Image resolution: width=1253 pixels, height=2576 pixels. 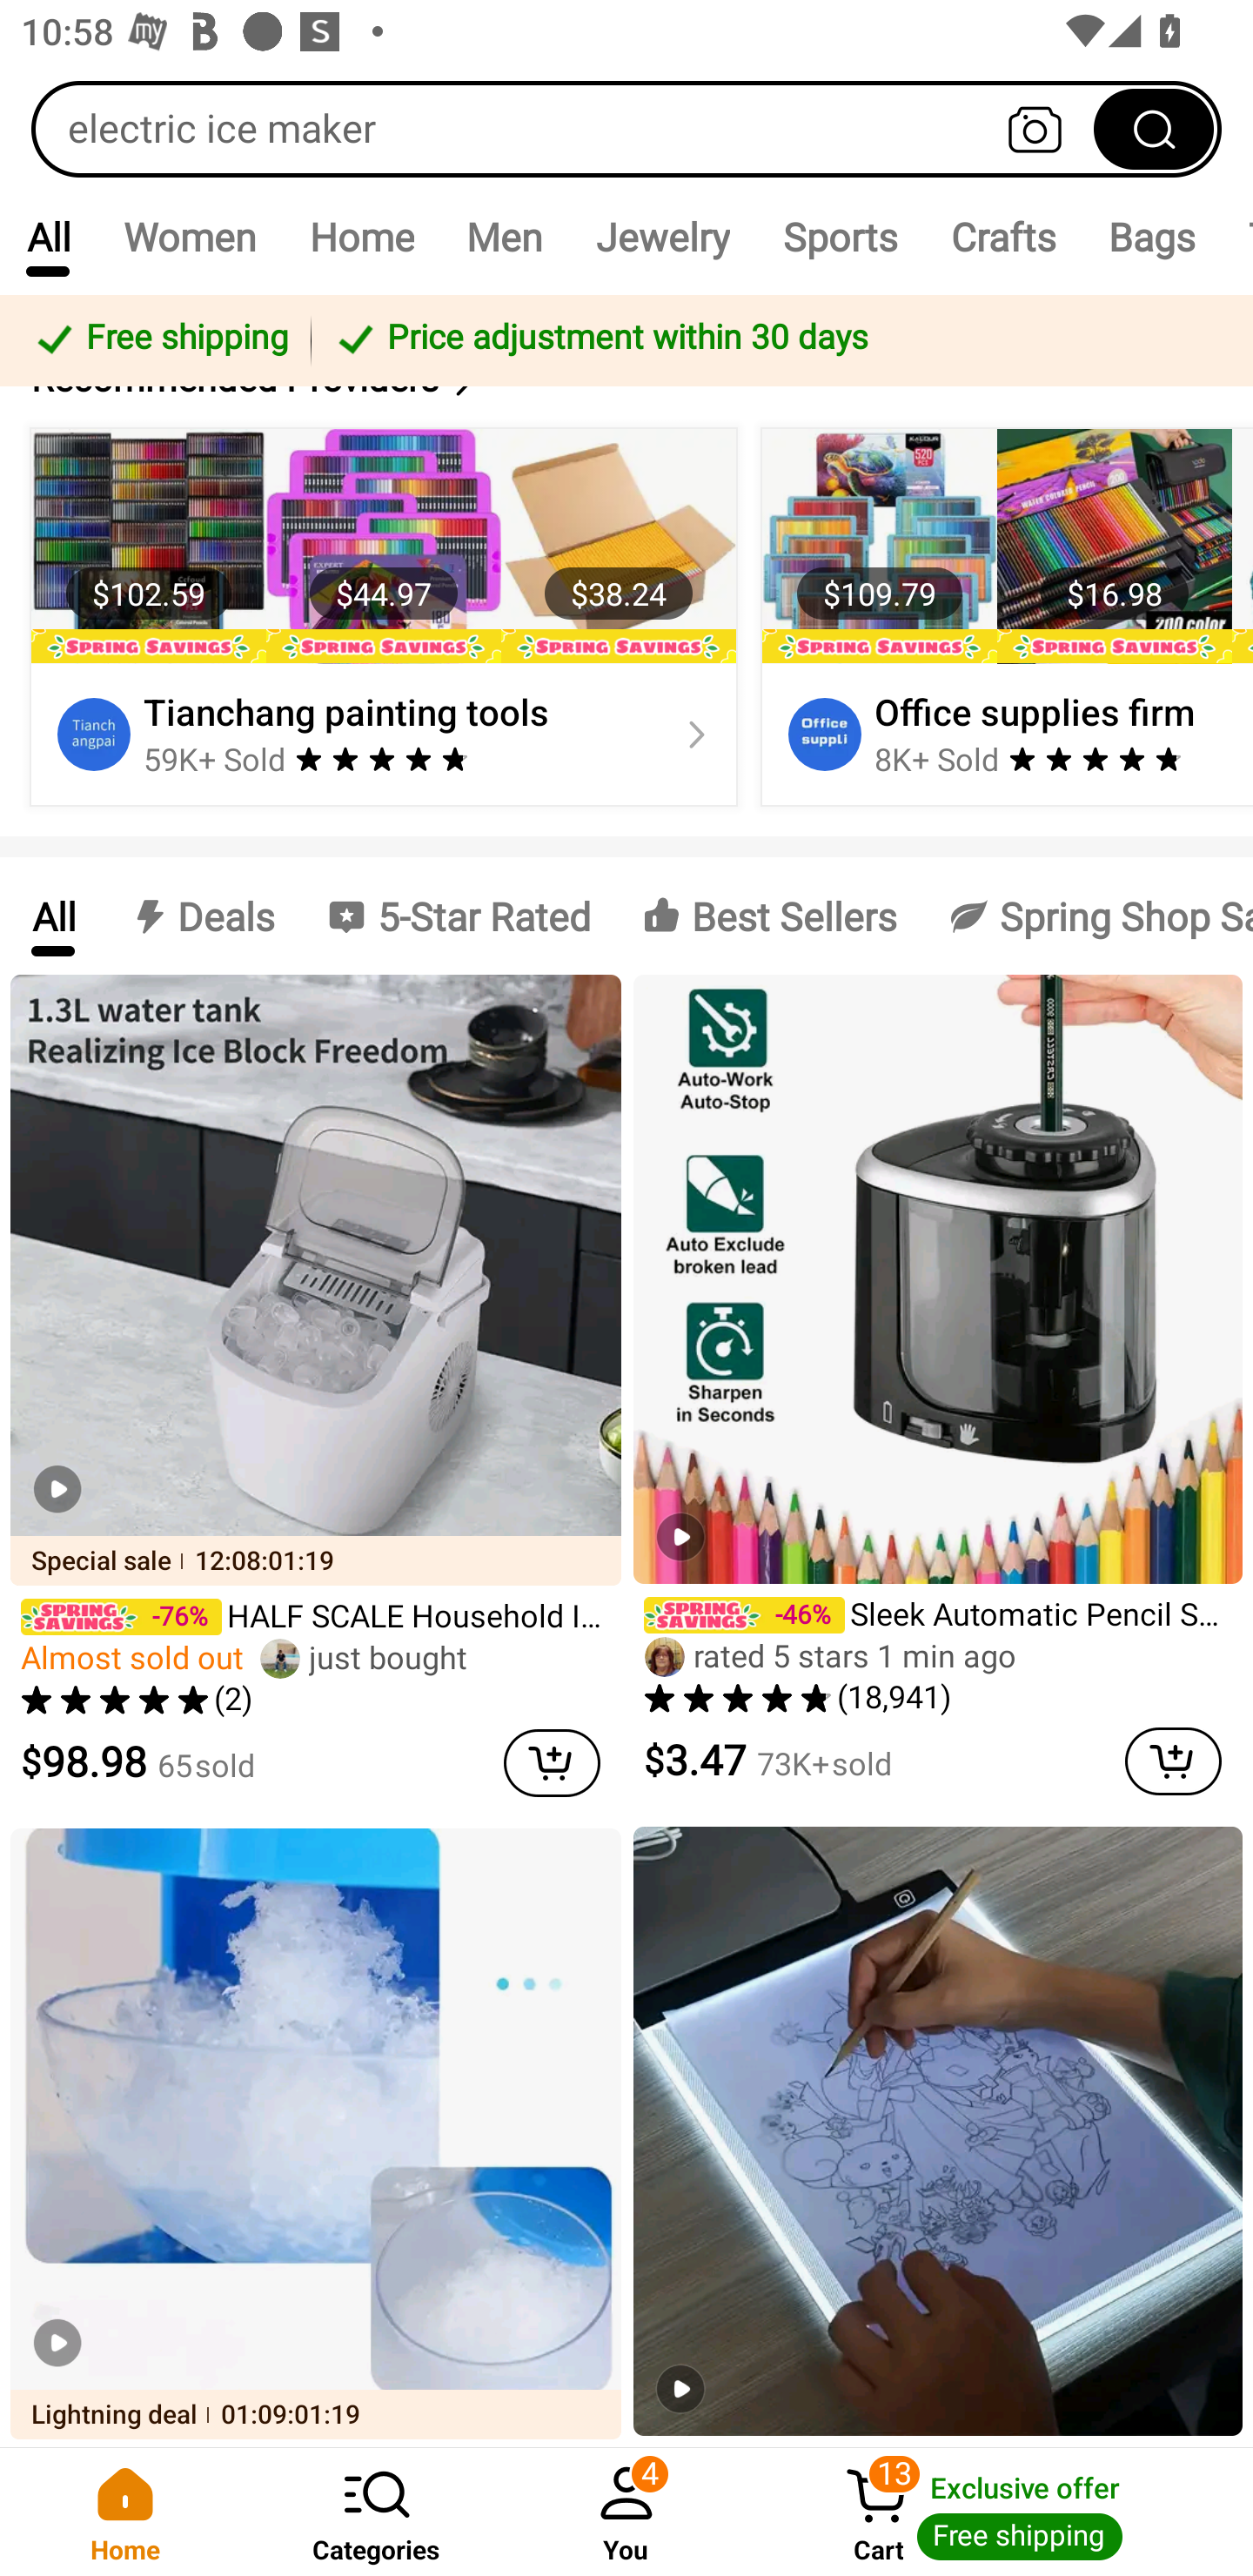 I want to click on Cart 13 Cart Exclusive offer, so click(x=1002, y=2512).